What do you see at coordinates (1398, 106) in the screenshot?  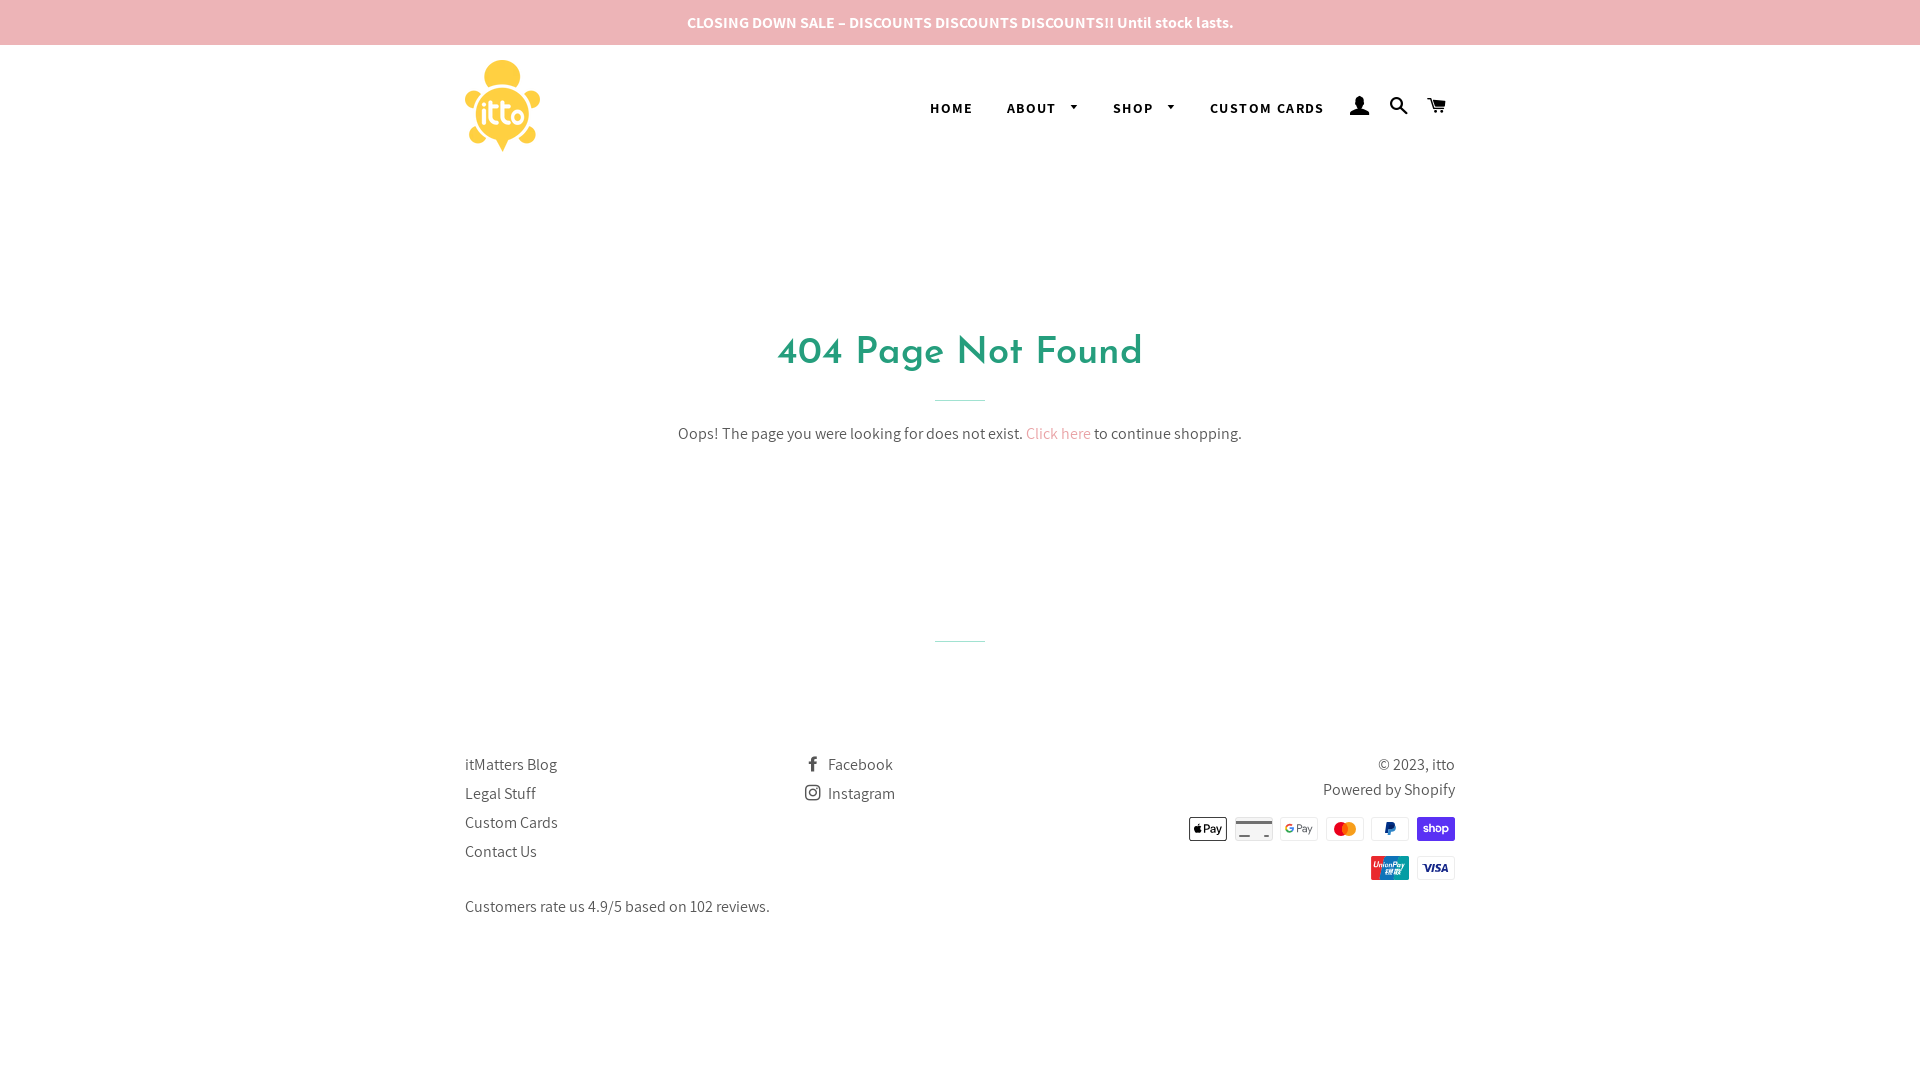 I see `SEARCH` at bounding box center [1398, 106].